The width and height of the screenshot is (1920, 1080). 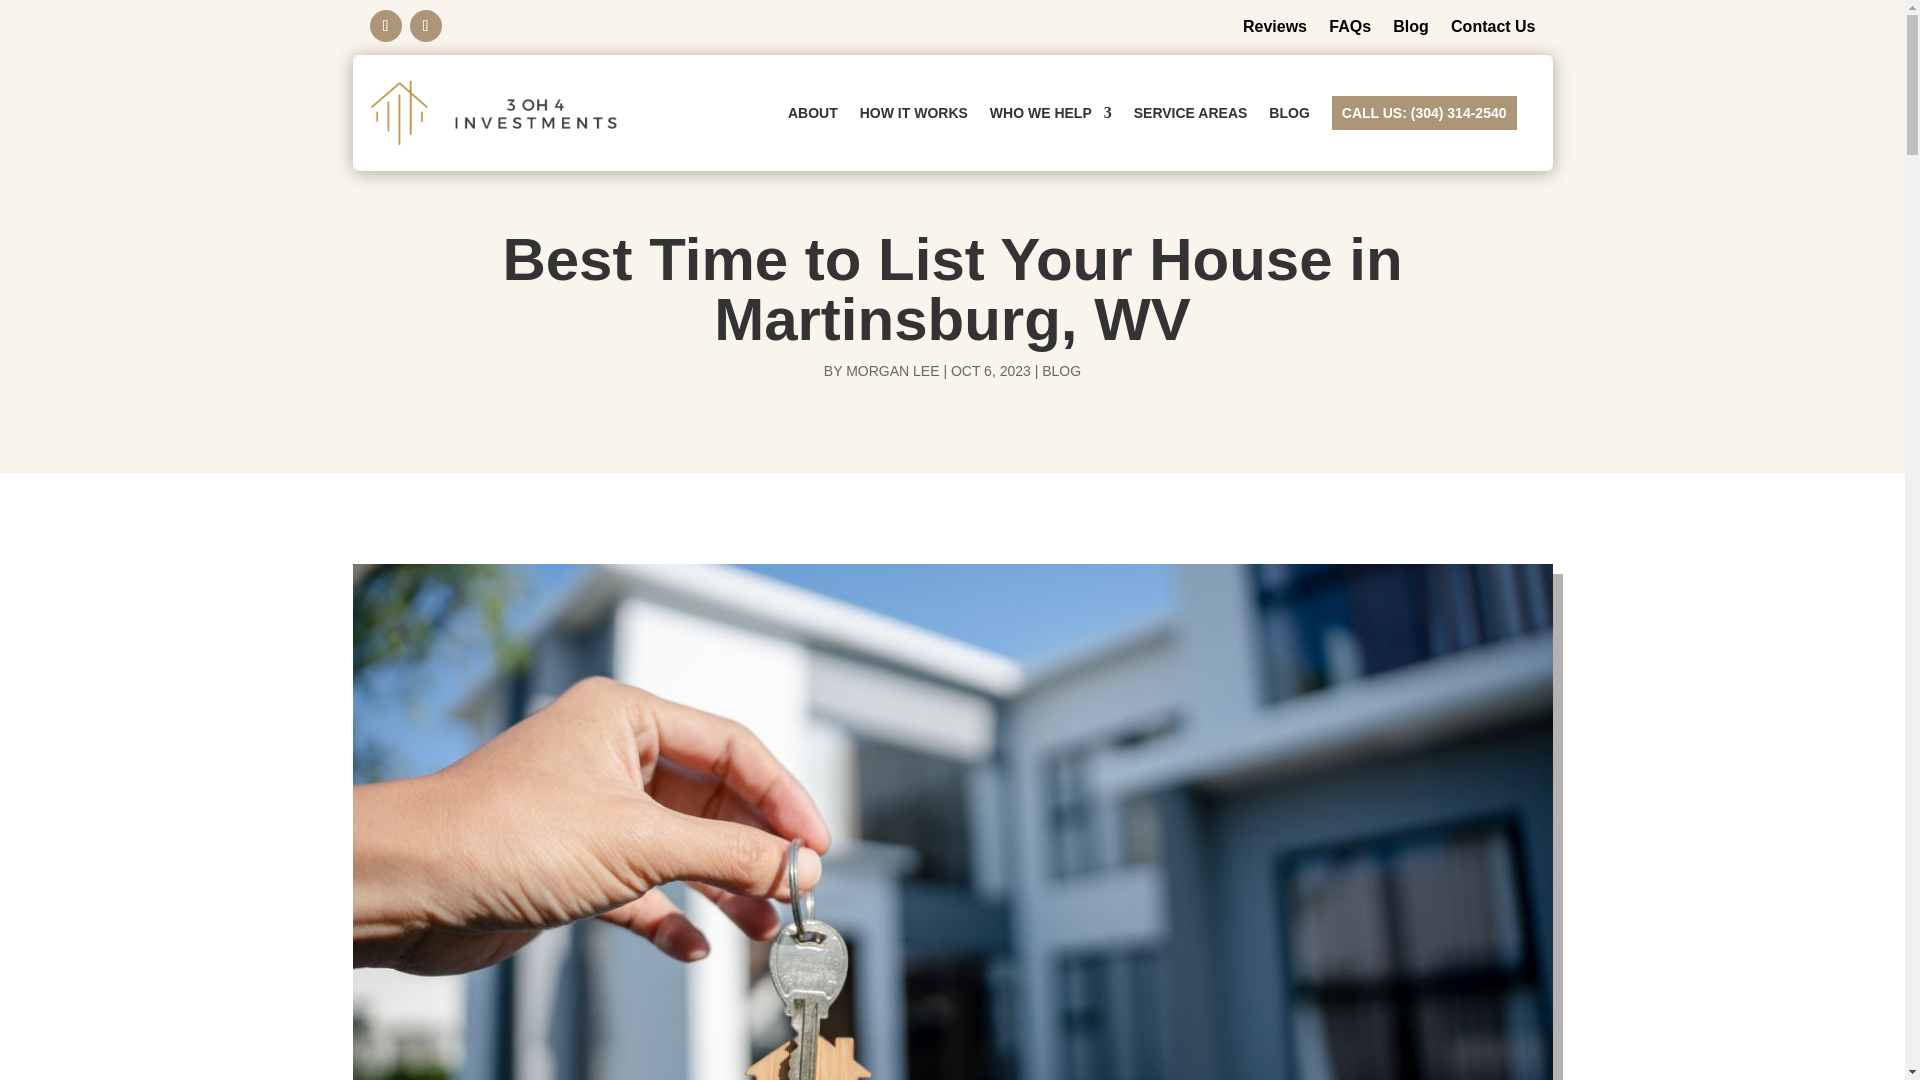 What do you see at coordinates (1349, 26) in the screenshot?
I see `FAQs` at bounding box center [1349, 26].